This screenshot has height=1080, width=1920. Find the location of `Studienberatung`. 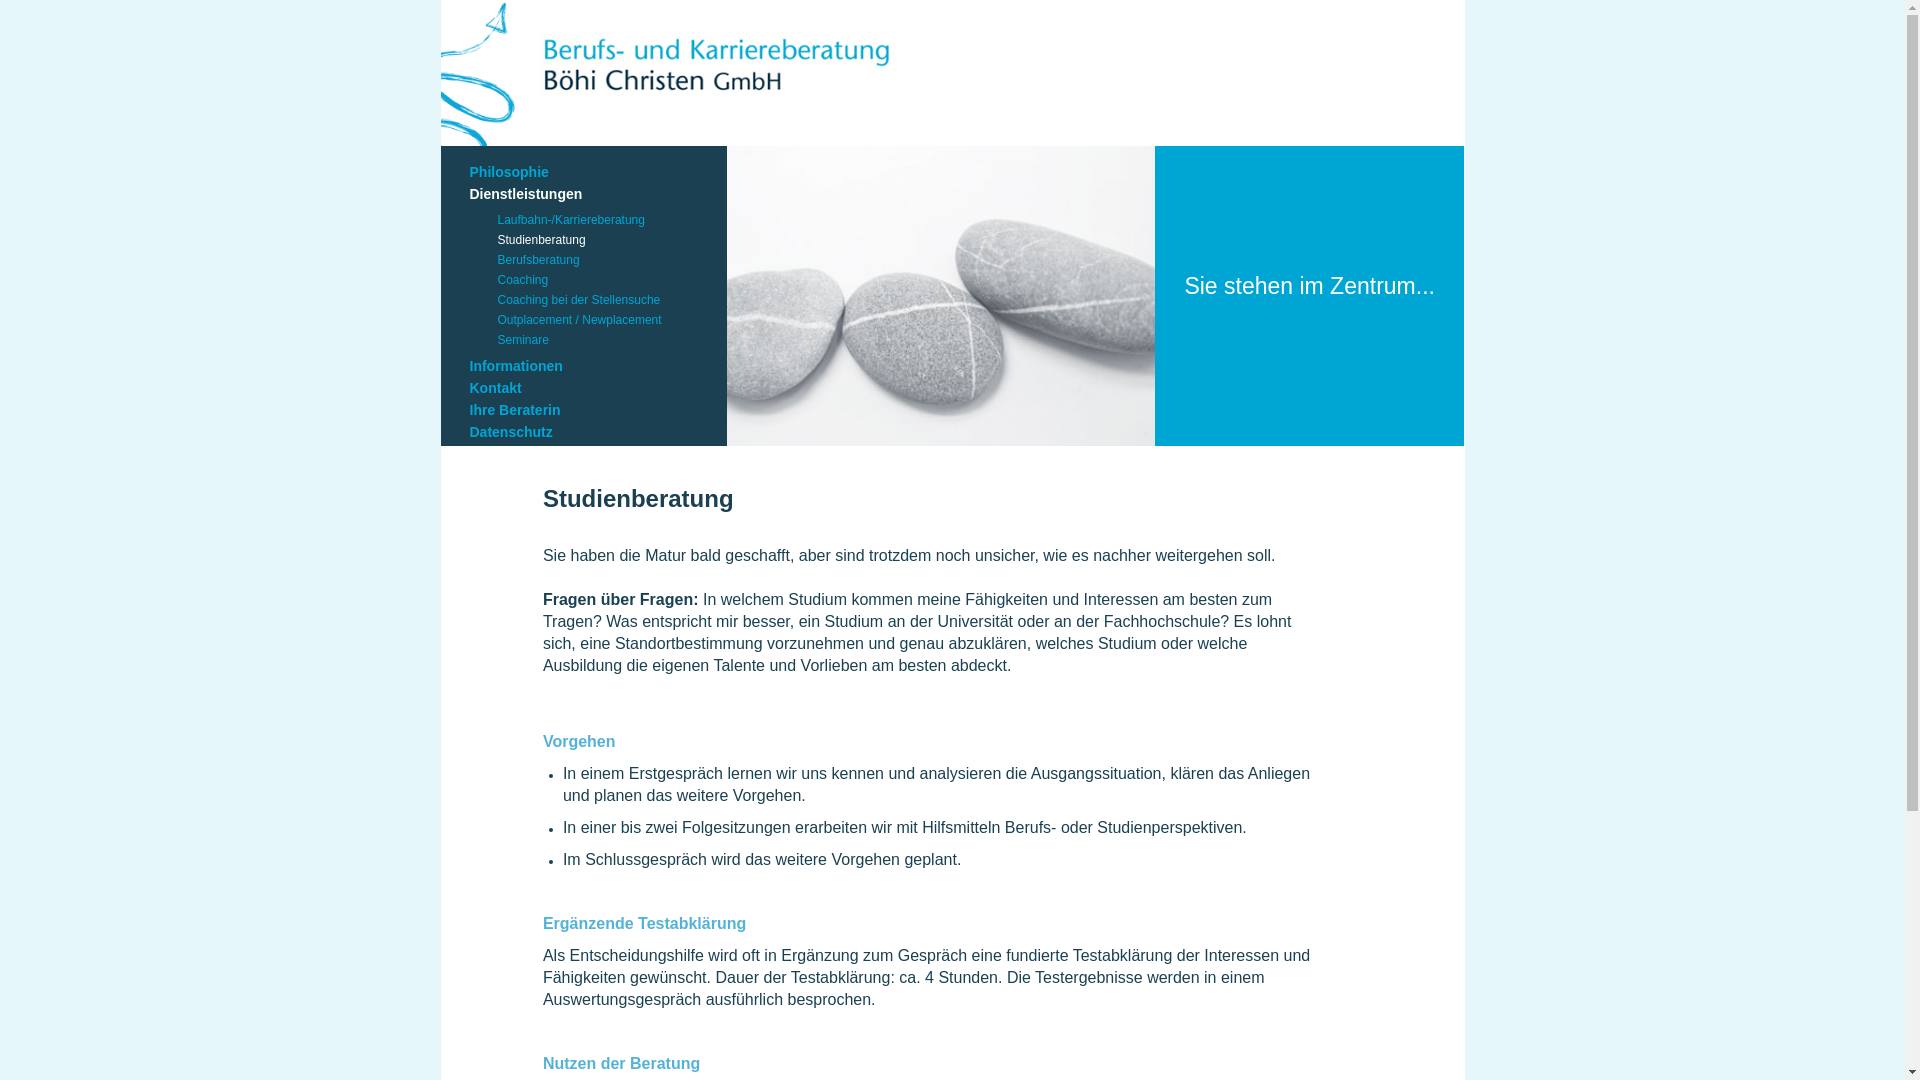

Studienberatung is located at coordinates (600, 240).